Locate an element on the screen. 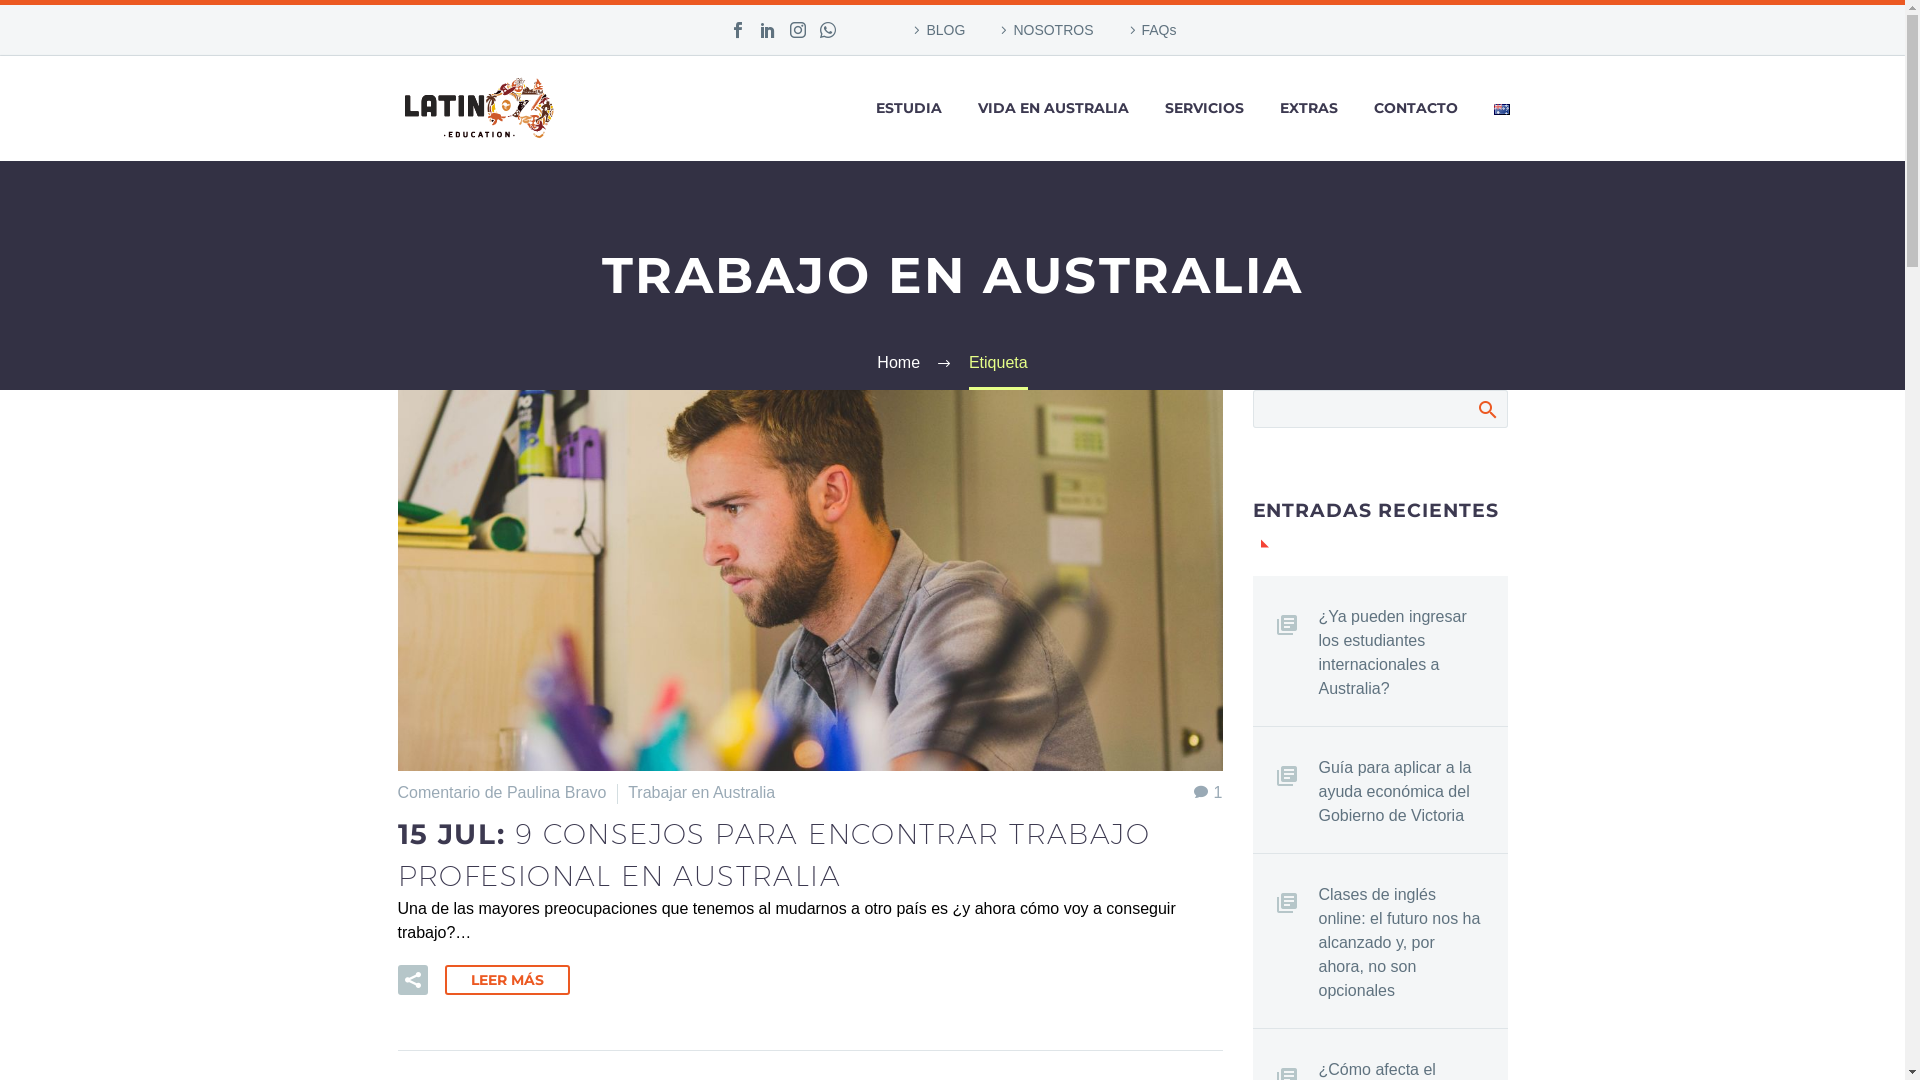 The height and width of the screenshot is (1080, 1920). WhatsApp is located at coordinates (828, 30).